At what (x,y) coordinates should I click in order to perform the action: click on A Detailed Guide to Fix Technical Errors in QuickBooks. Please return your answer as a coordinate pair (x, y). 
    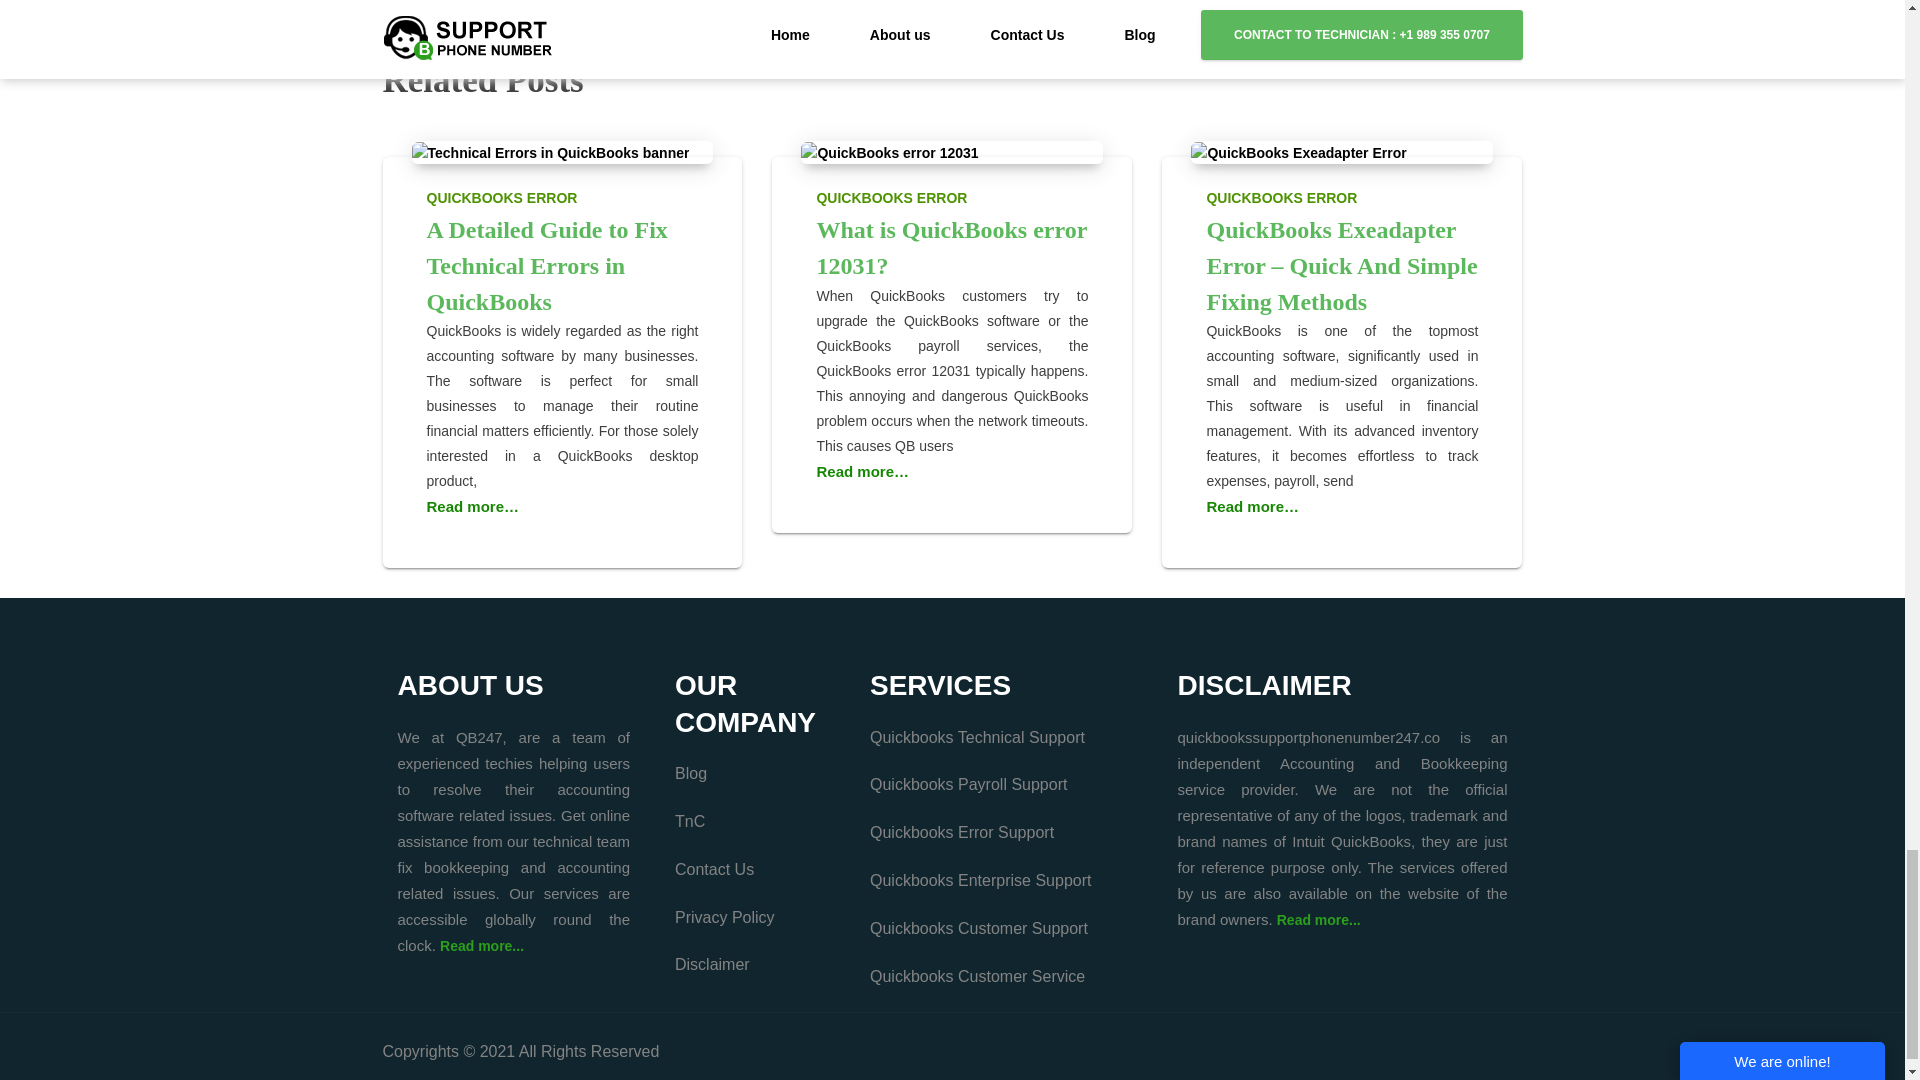
    Looking at the image, I should click on (550, 151).